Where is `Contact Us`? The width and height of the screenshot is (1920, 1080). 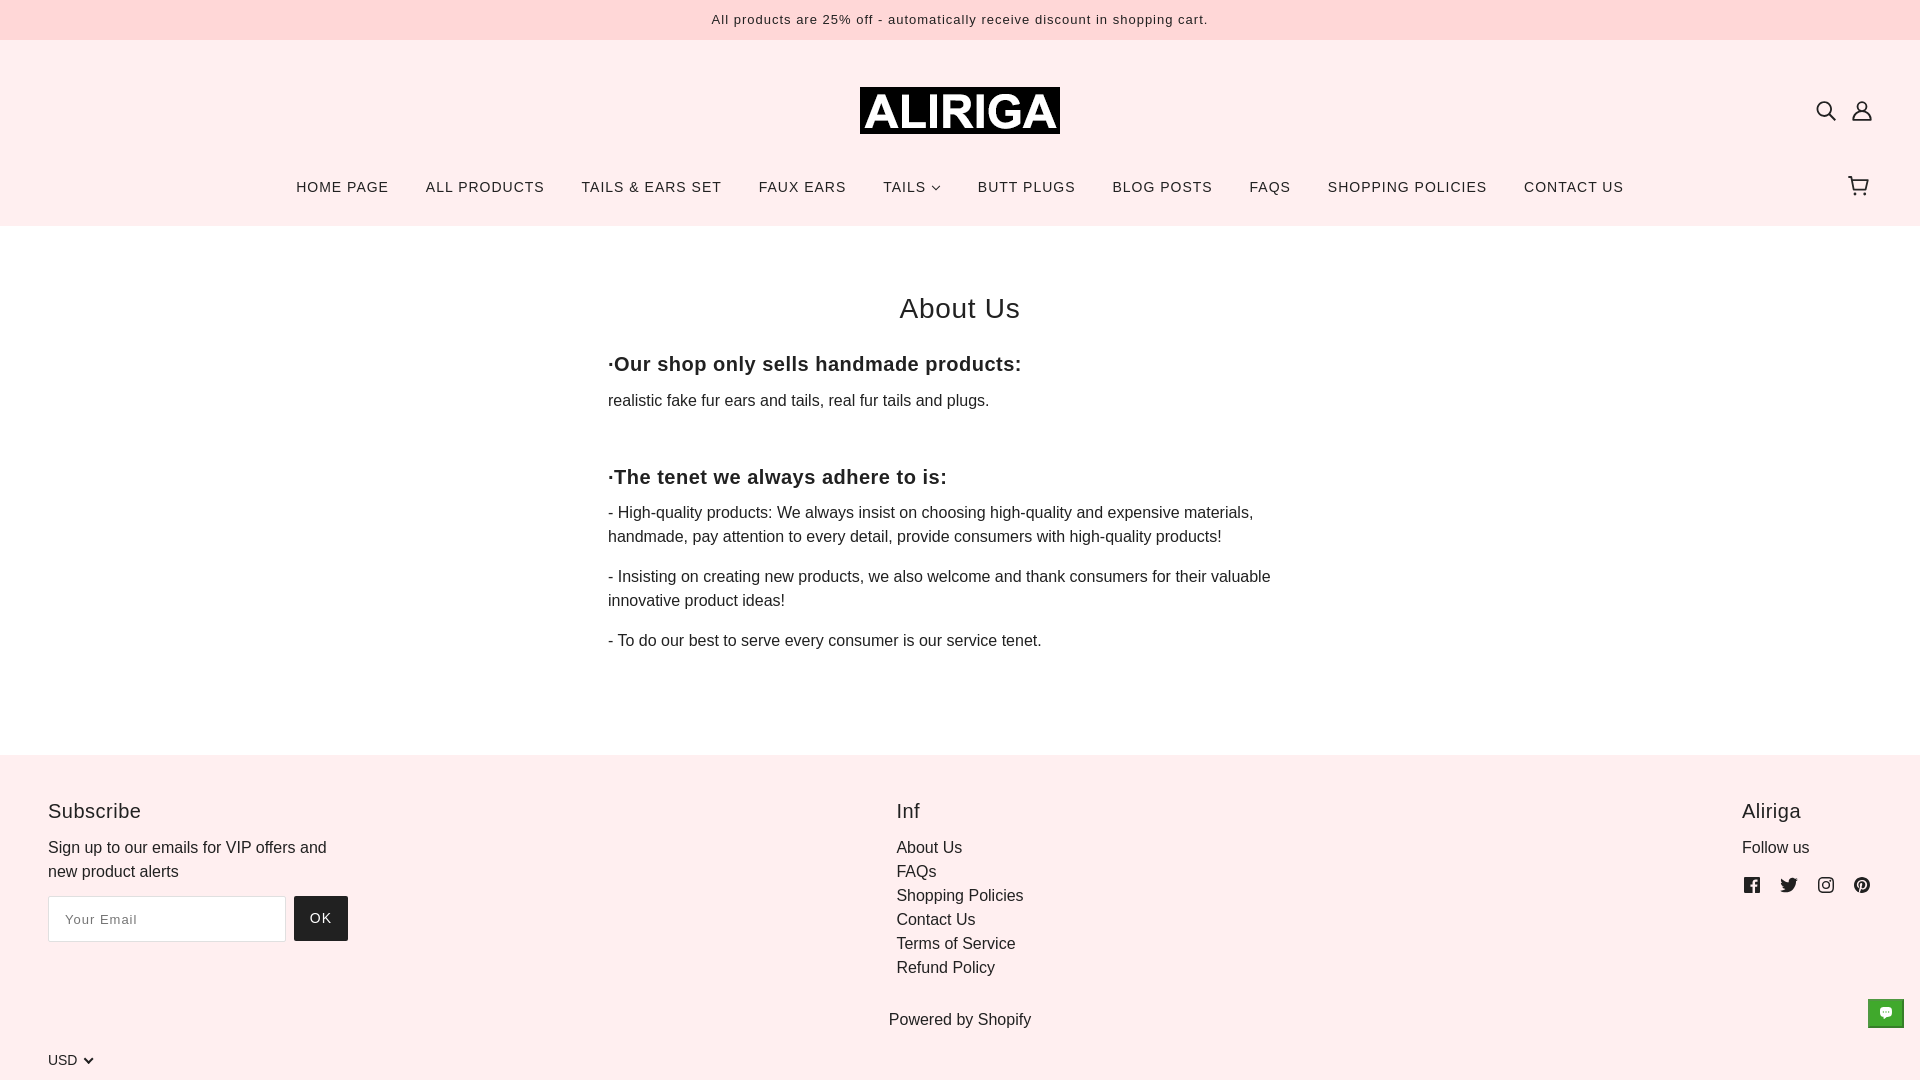 Contact Us is located at coordinates (936, 919).